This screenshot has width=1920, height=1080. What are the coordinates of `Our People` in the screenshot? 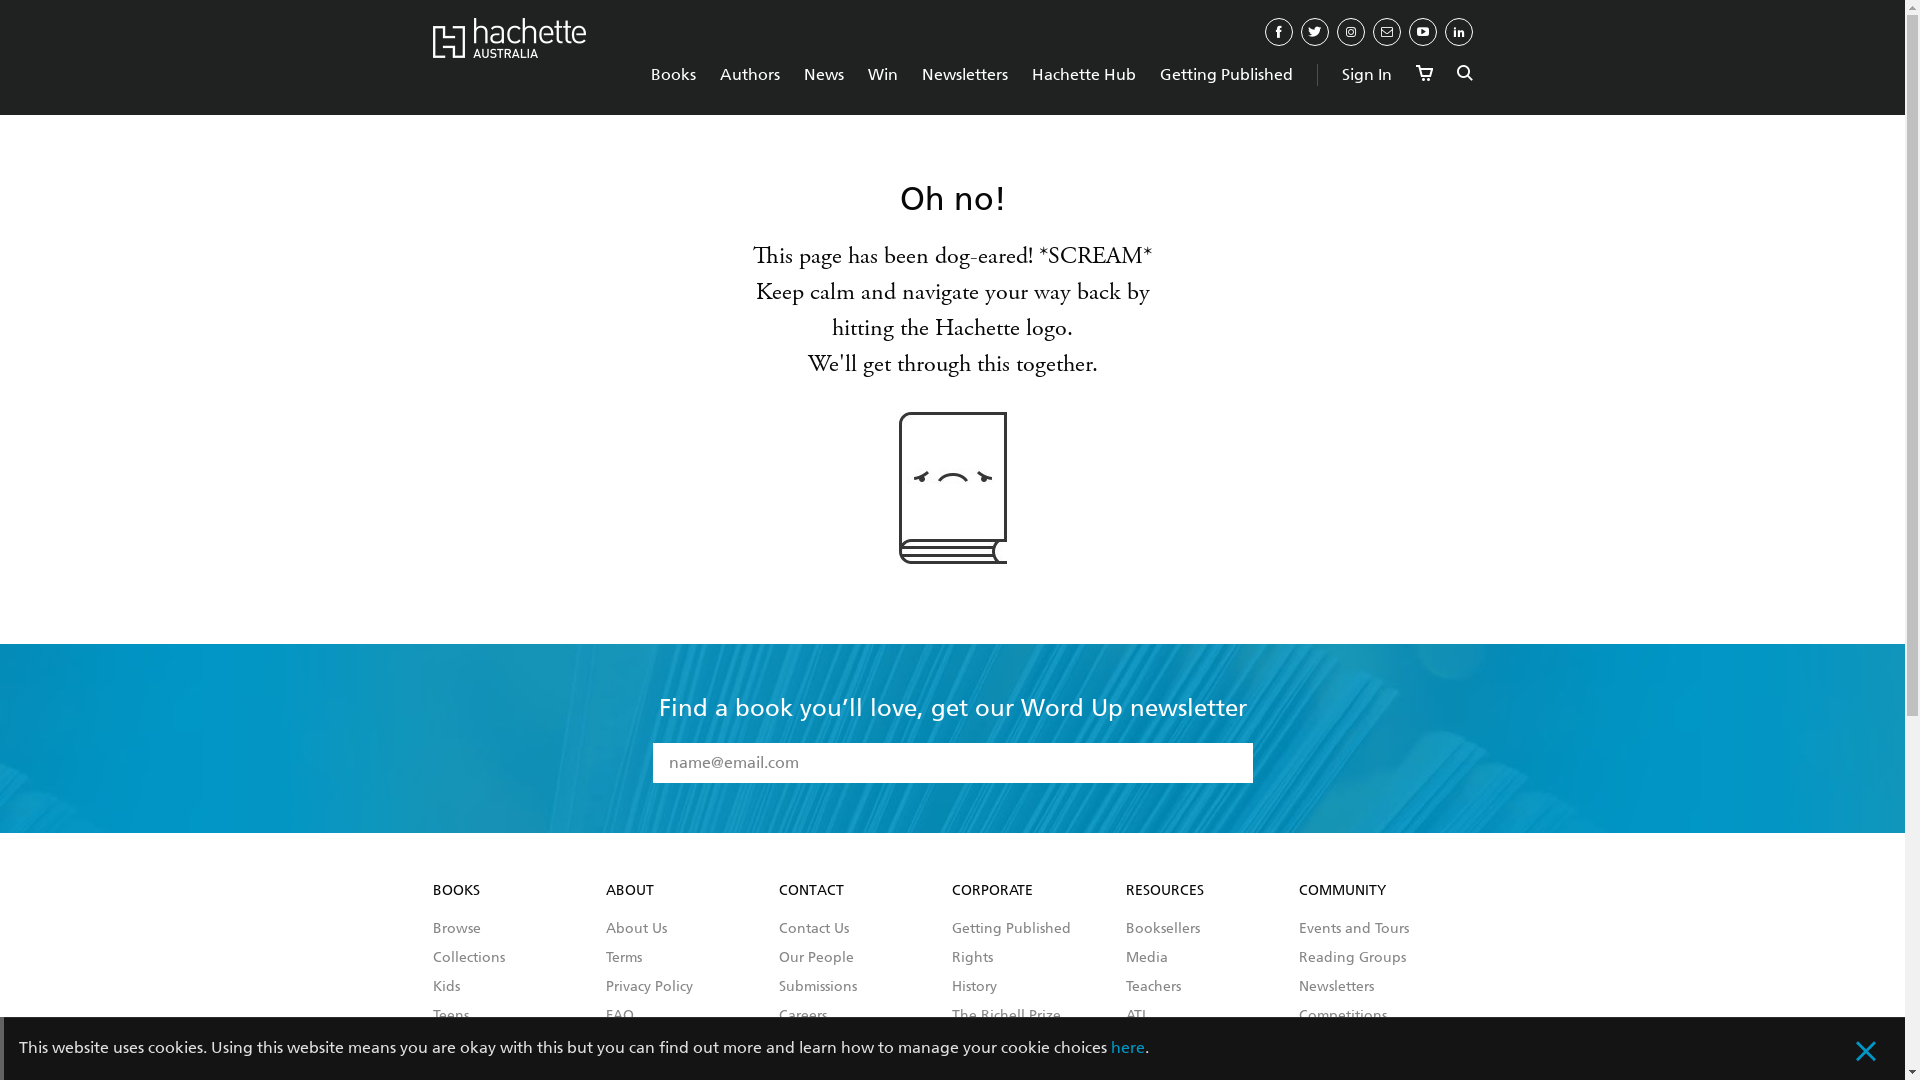 It's located at (816, 958).